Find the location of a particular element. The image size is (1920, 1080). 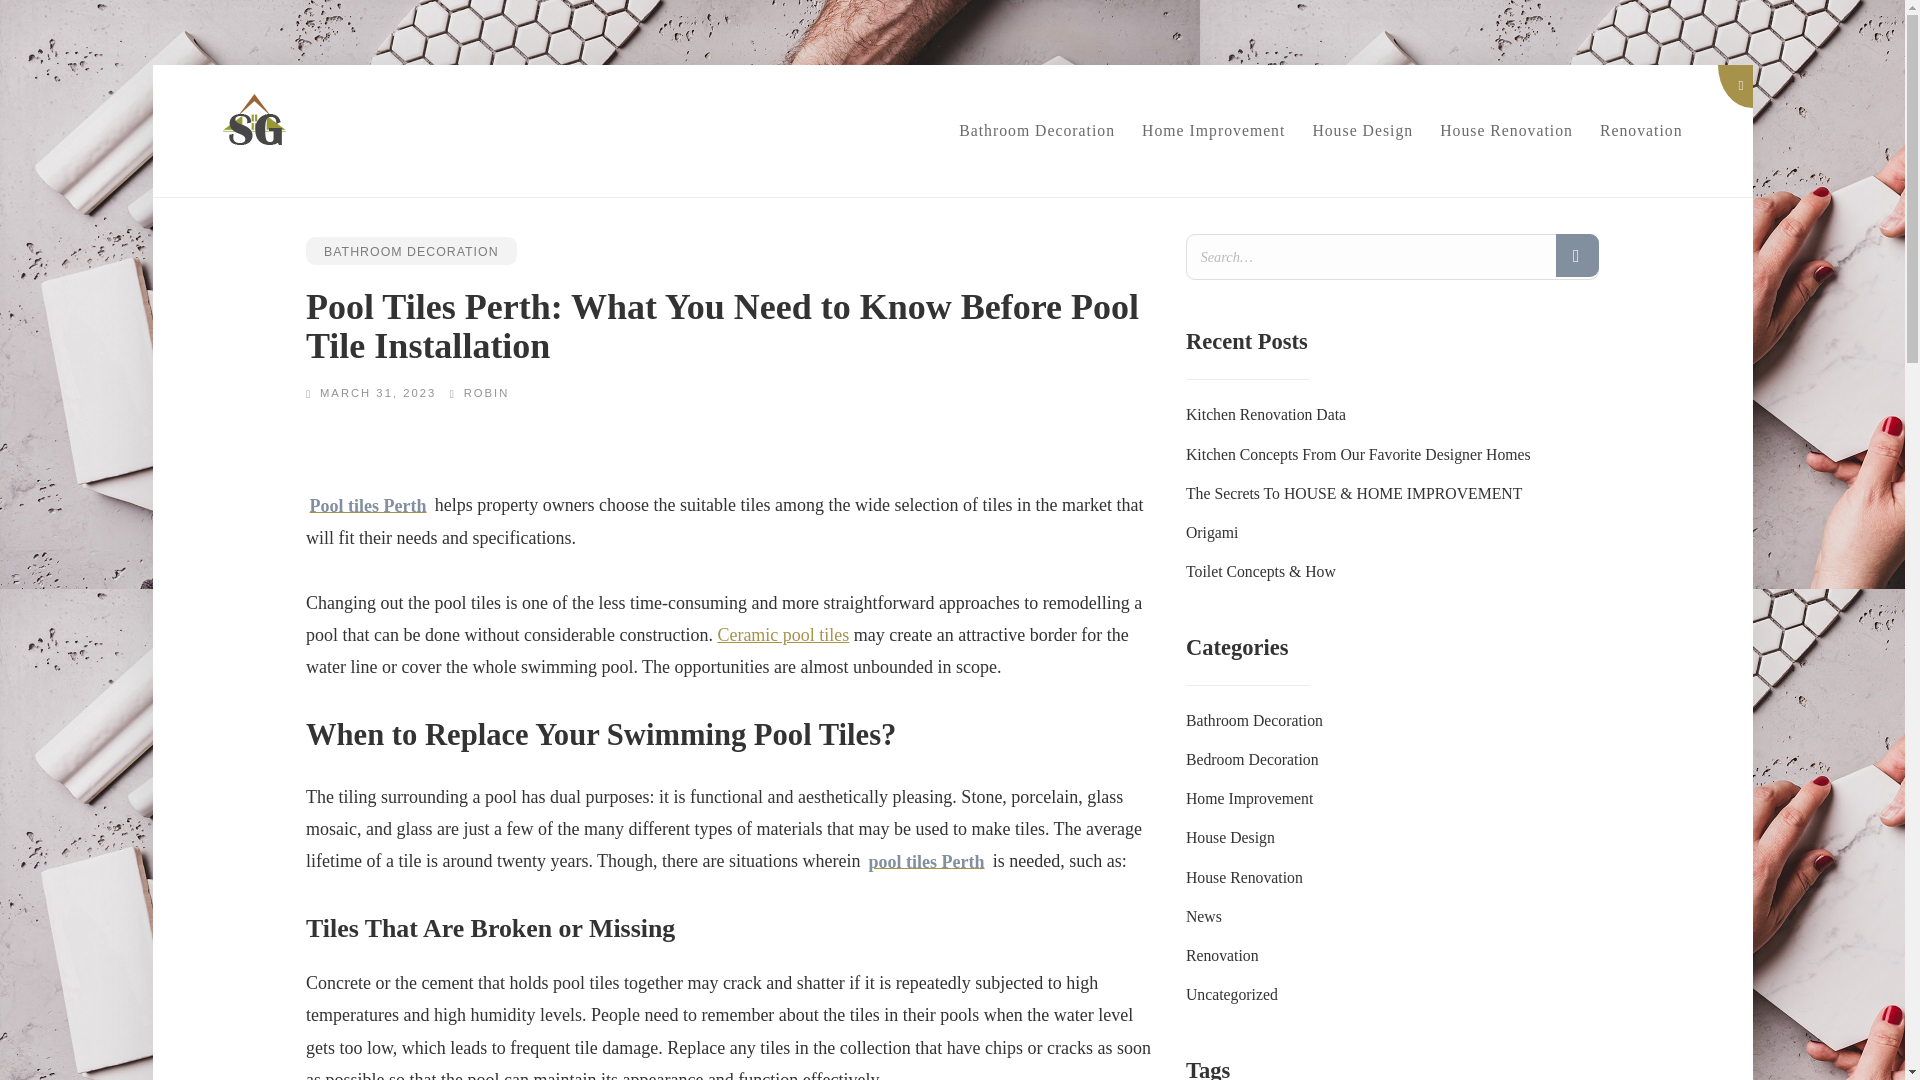

Home Improvement is located at coordinates (1250, 798).